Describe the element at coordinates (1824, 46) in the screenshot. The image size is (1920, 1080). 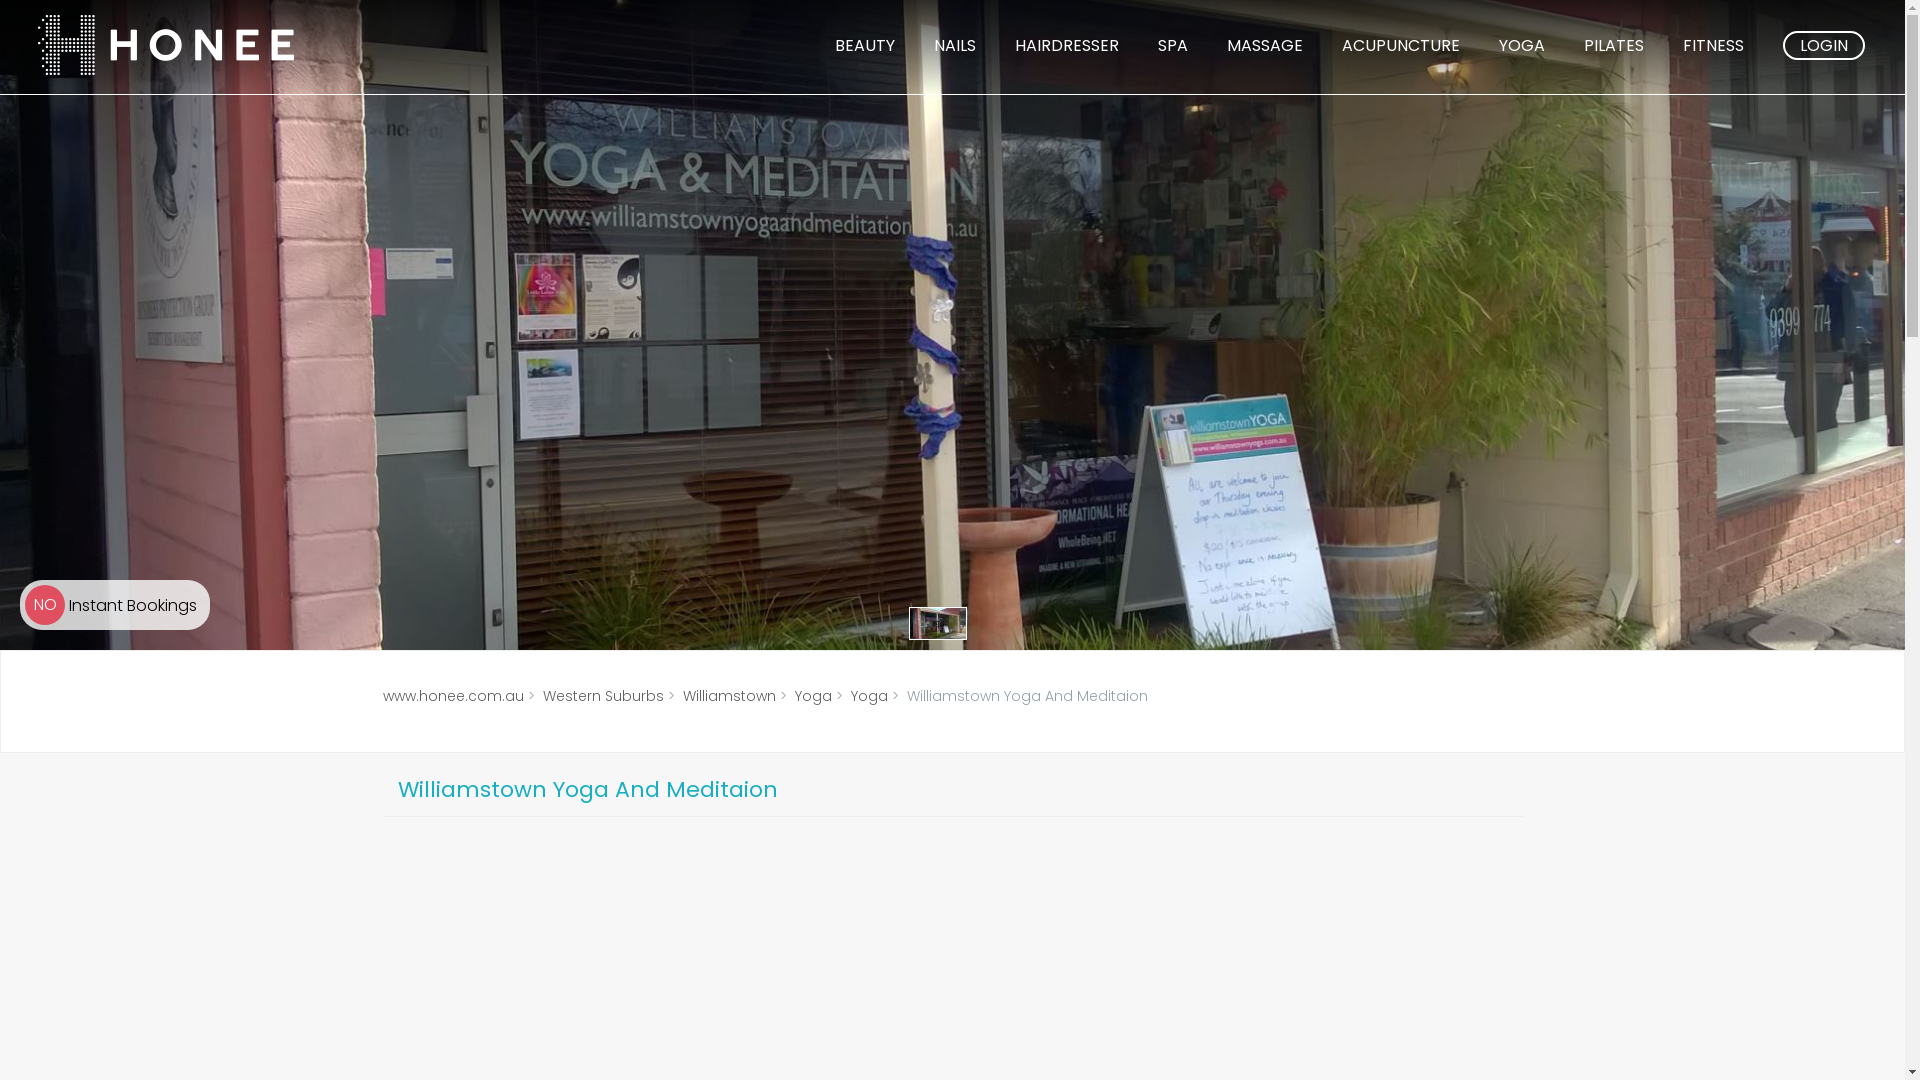
I see `LOGIN` at that location.